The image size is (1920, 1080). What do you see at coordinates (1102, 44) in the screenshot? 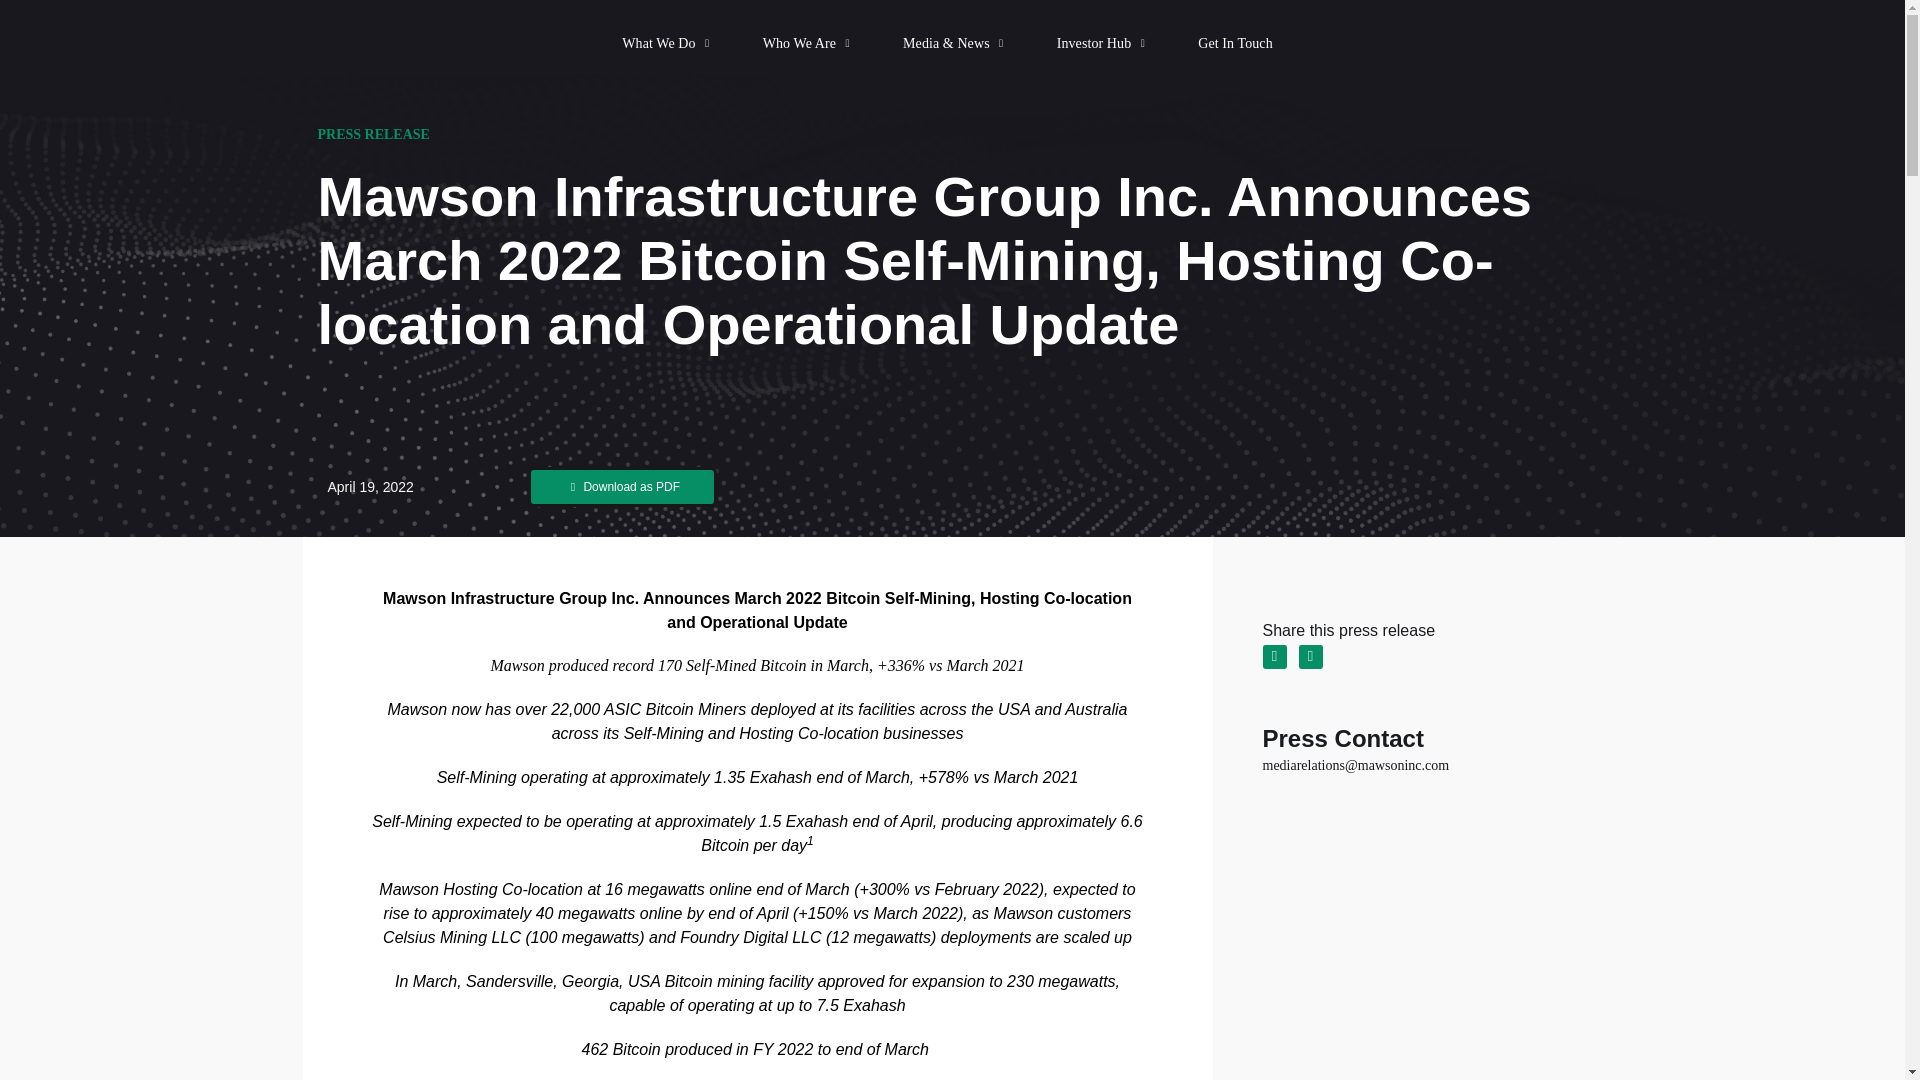
I see `Investor Hub` at bounding box center [1102, 44].